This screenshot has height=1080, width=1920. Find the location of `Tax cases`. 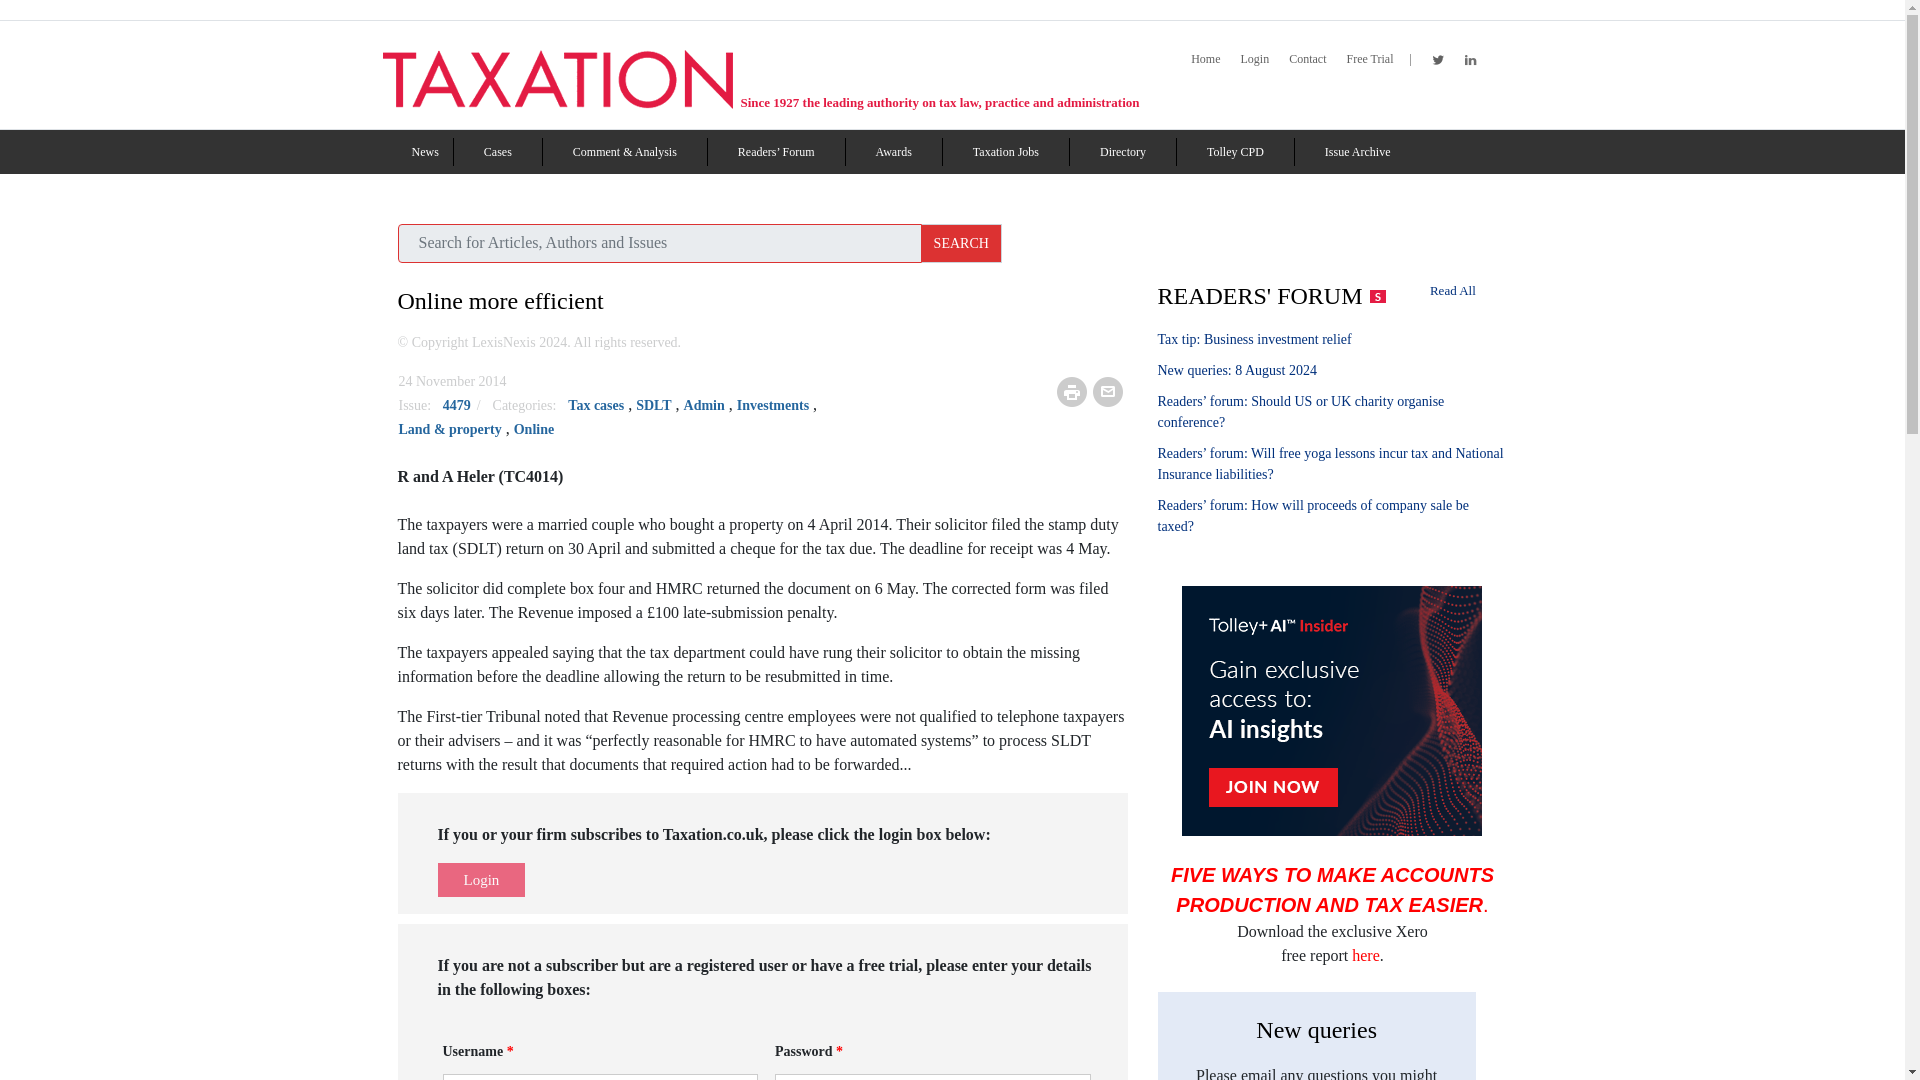

Tax cases is located at coordinates (596, 405).